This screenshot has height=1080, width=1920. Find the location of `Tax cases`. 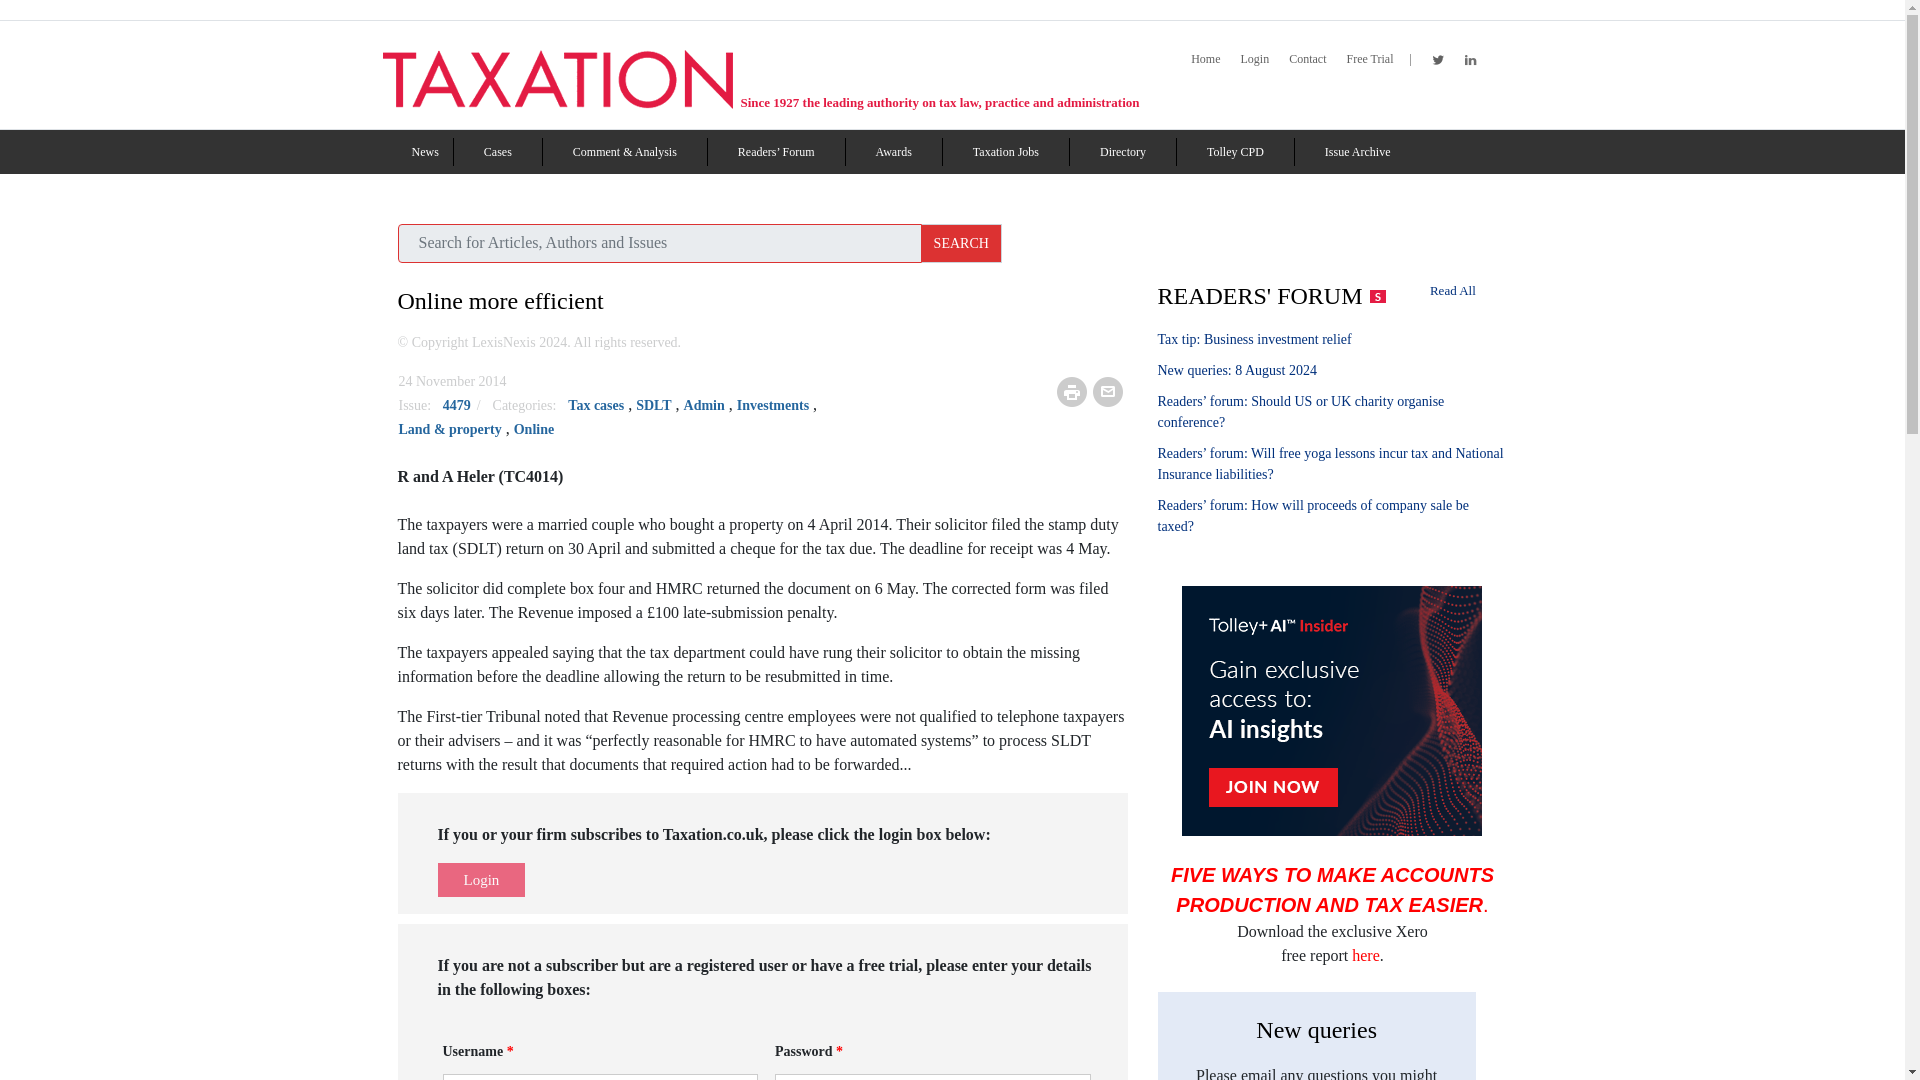

Tax cases is located at coordinates (596, 405).